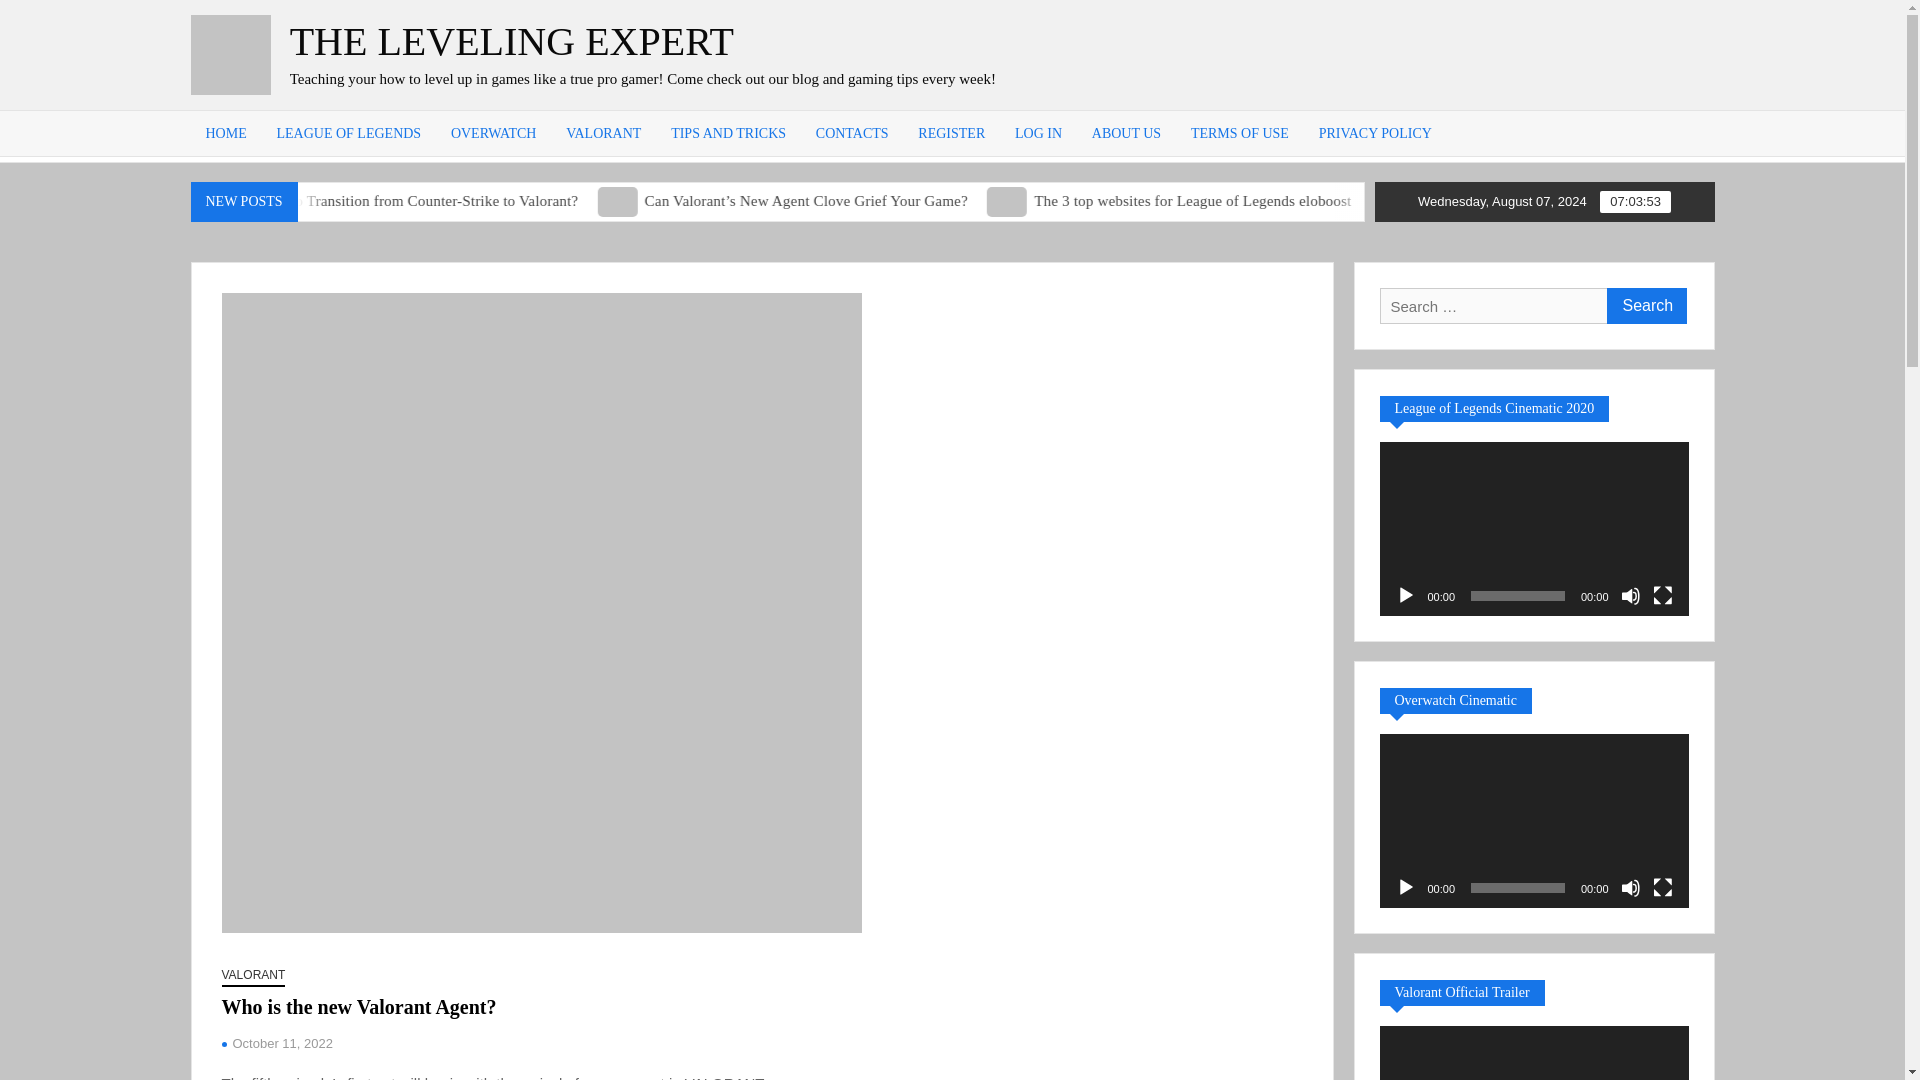 The image size is (1920, 1080). Describe the element at coordinates (511, 41) in the screenshot. I see `THE LEVELING EXPERT` at that location.